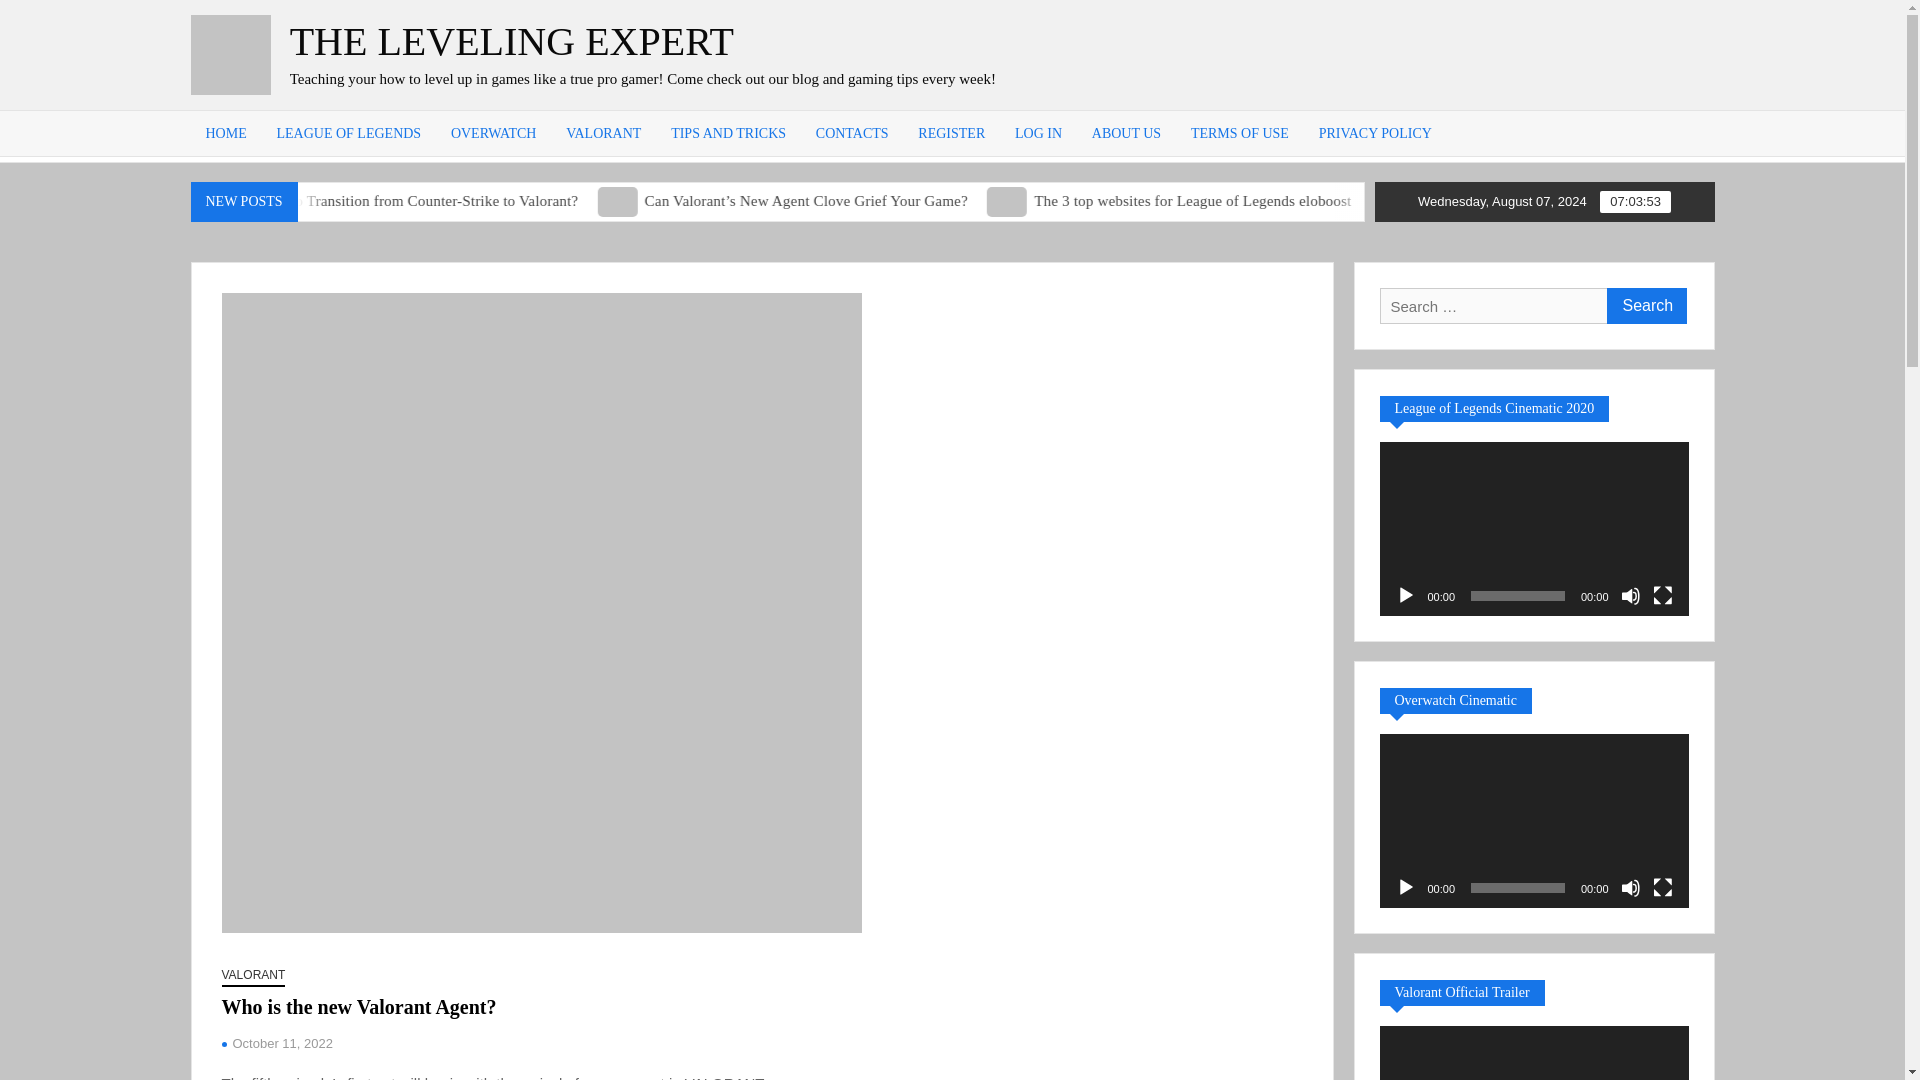 The image size is (1920, 1080). Describe the element at coordinates (511, 41) in the screenshot. I see `THE LEVELING EXPERT` at that location.